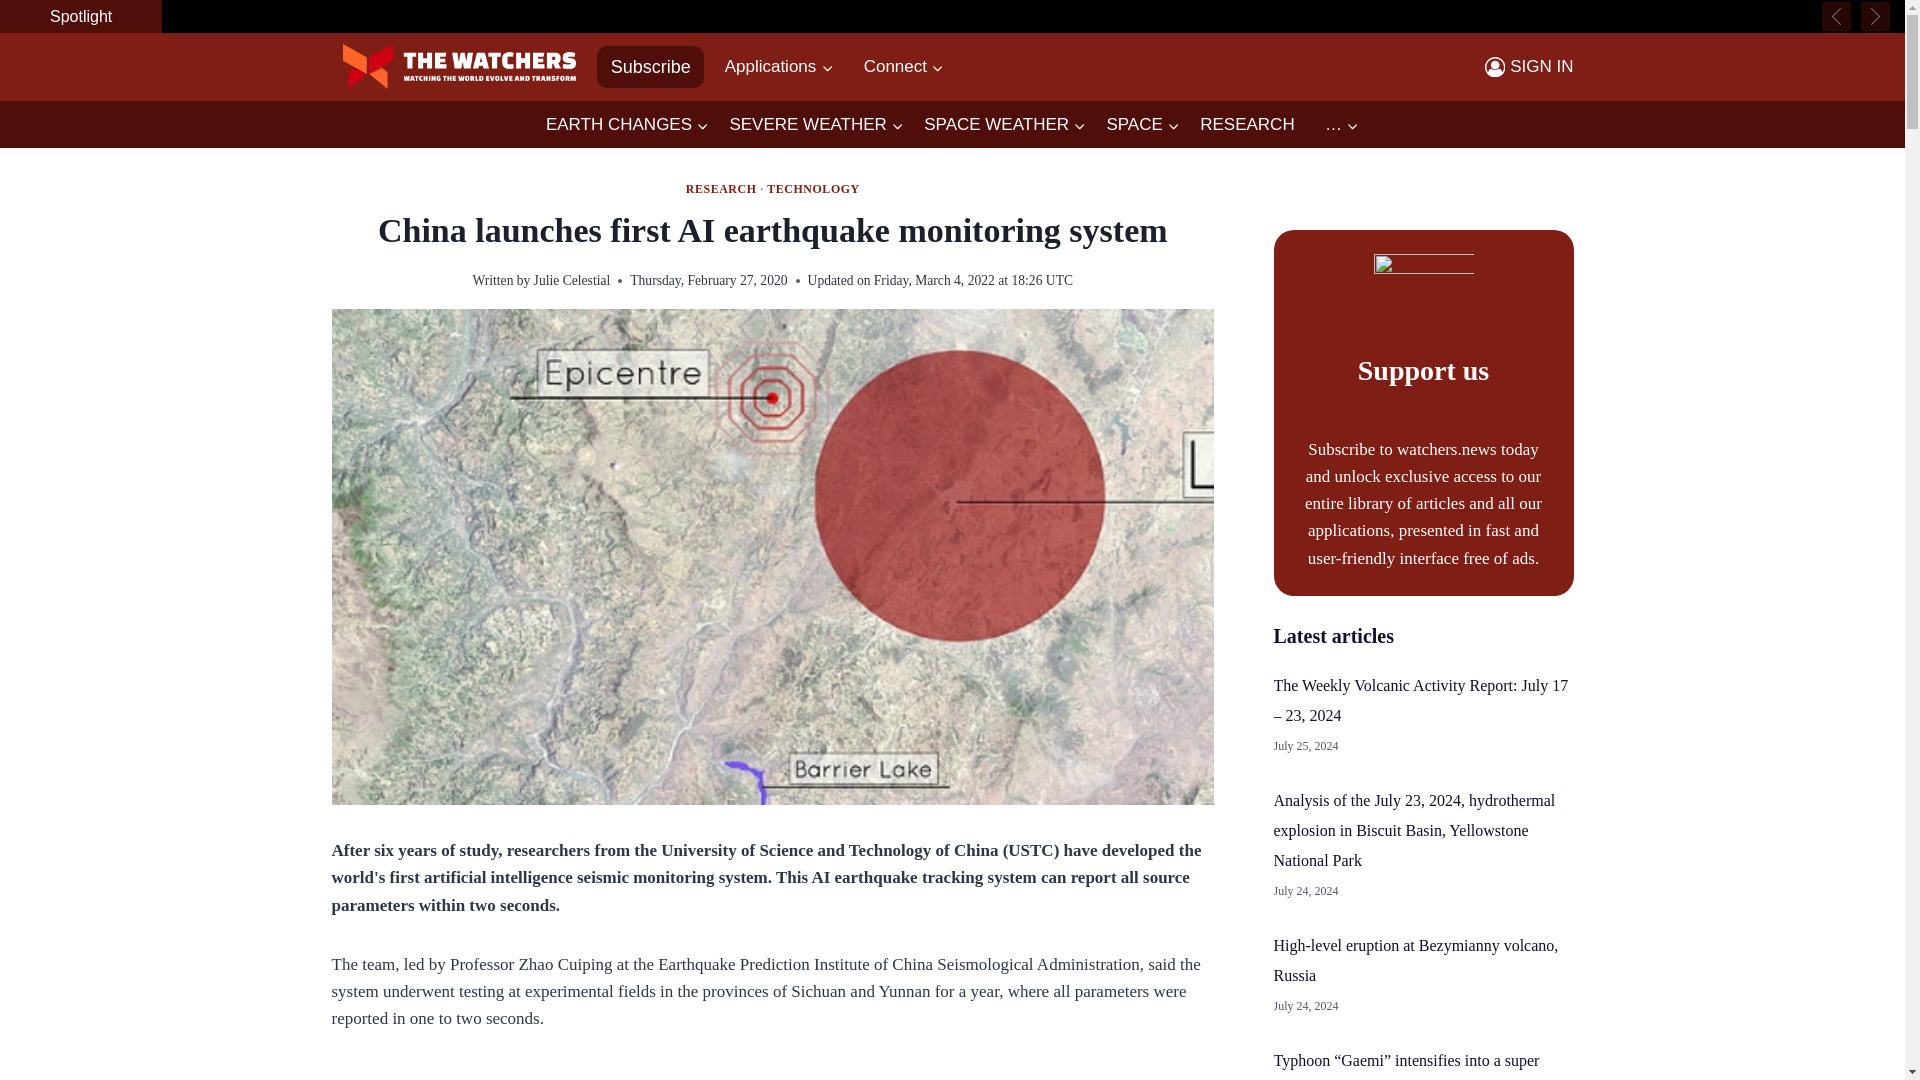 The image size is (1920, 1080). Describe the element at coordinates (626, 125) in the screenshot. I see `EARTH CHANGES` at that location.